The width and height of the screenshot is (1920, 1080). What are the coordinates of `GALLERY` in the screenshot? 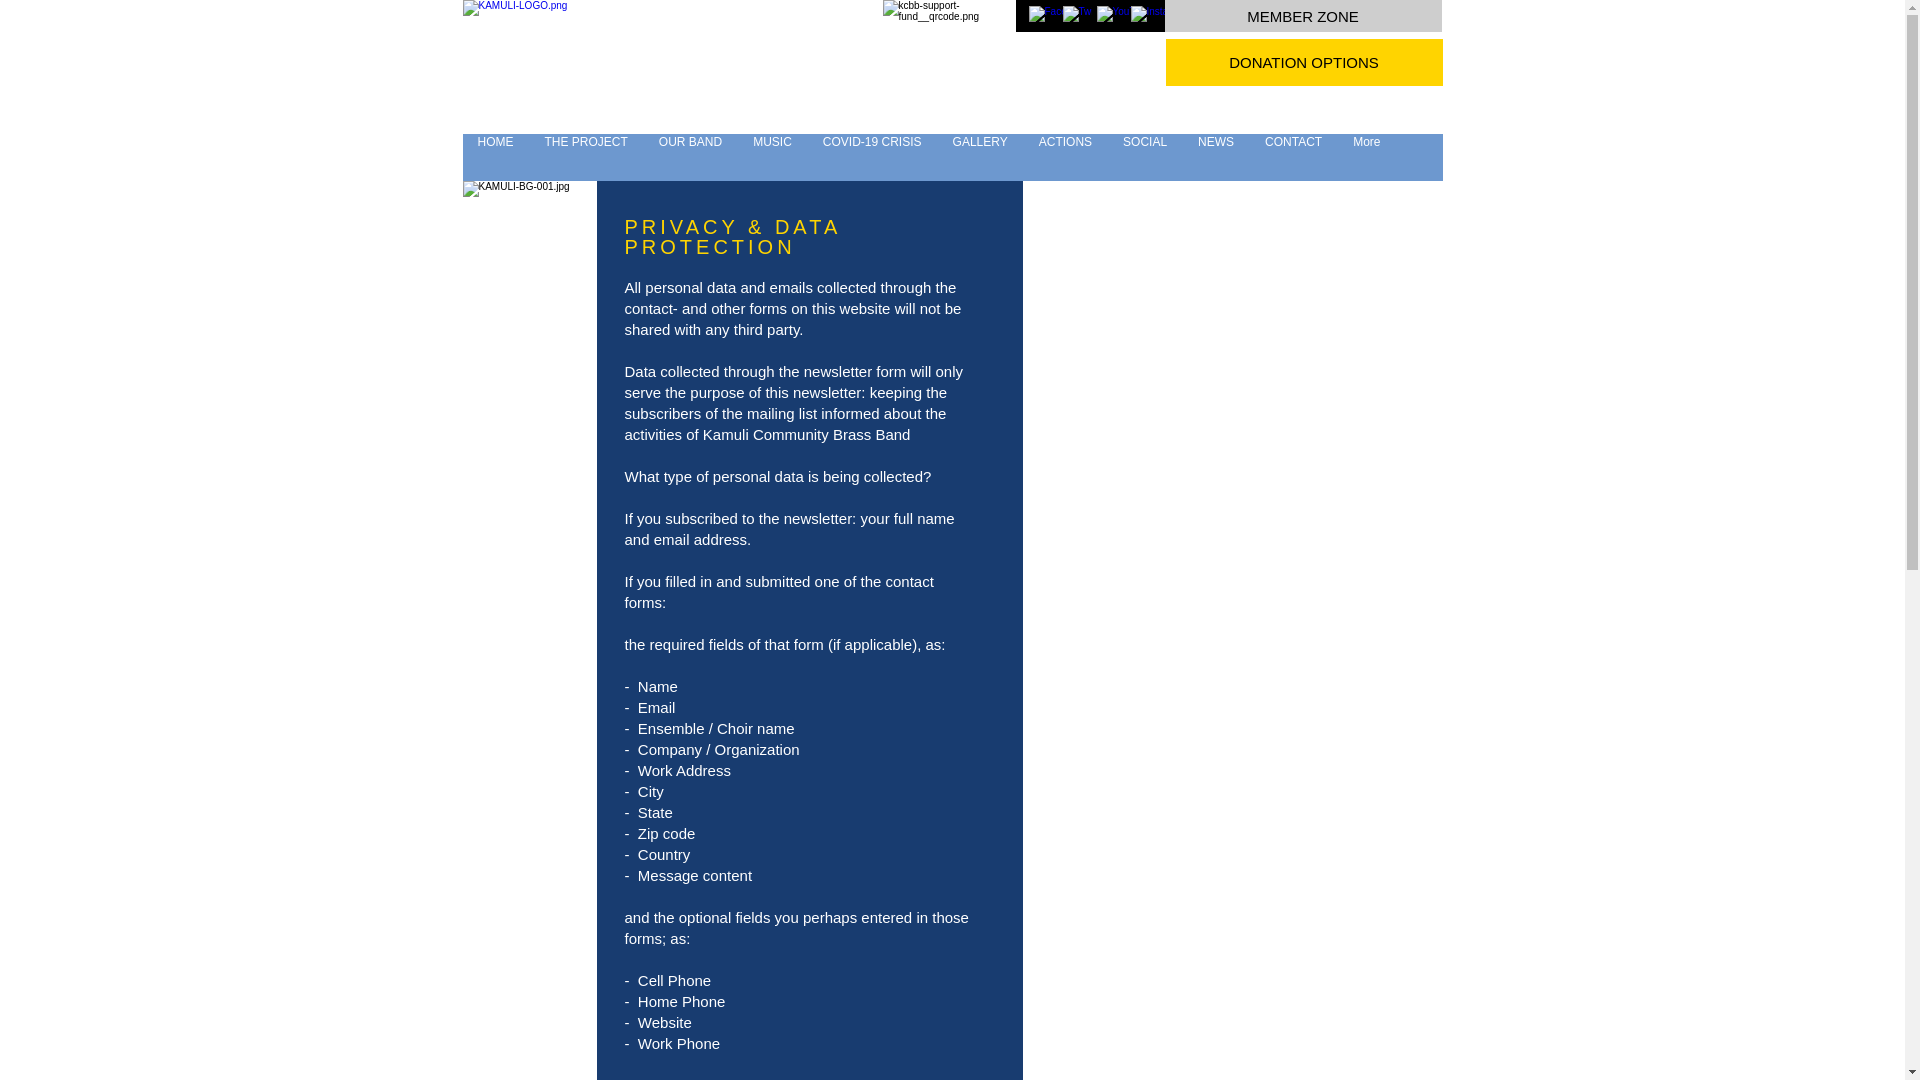 It's located at (980, 157).